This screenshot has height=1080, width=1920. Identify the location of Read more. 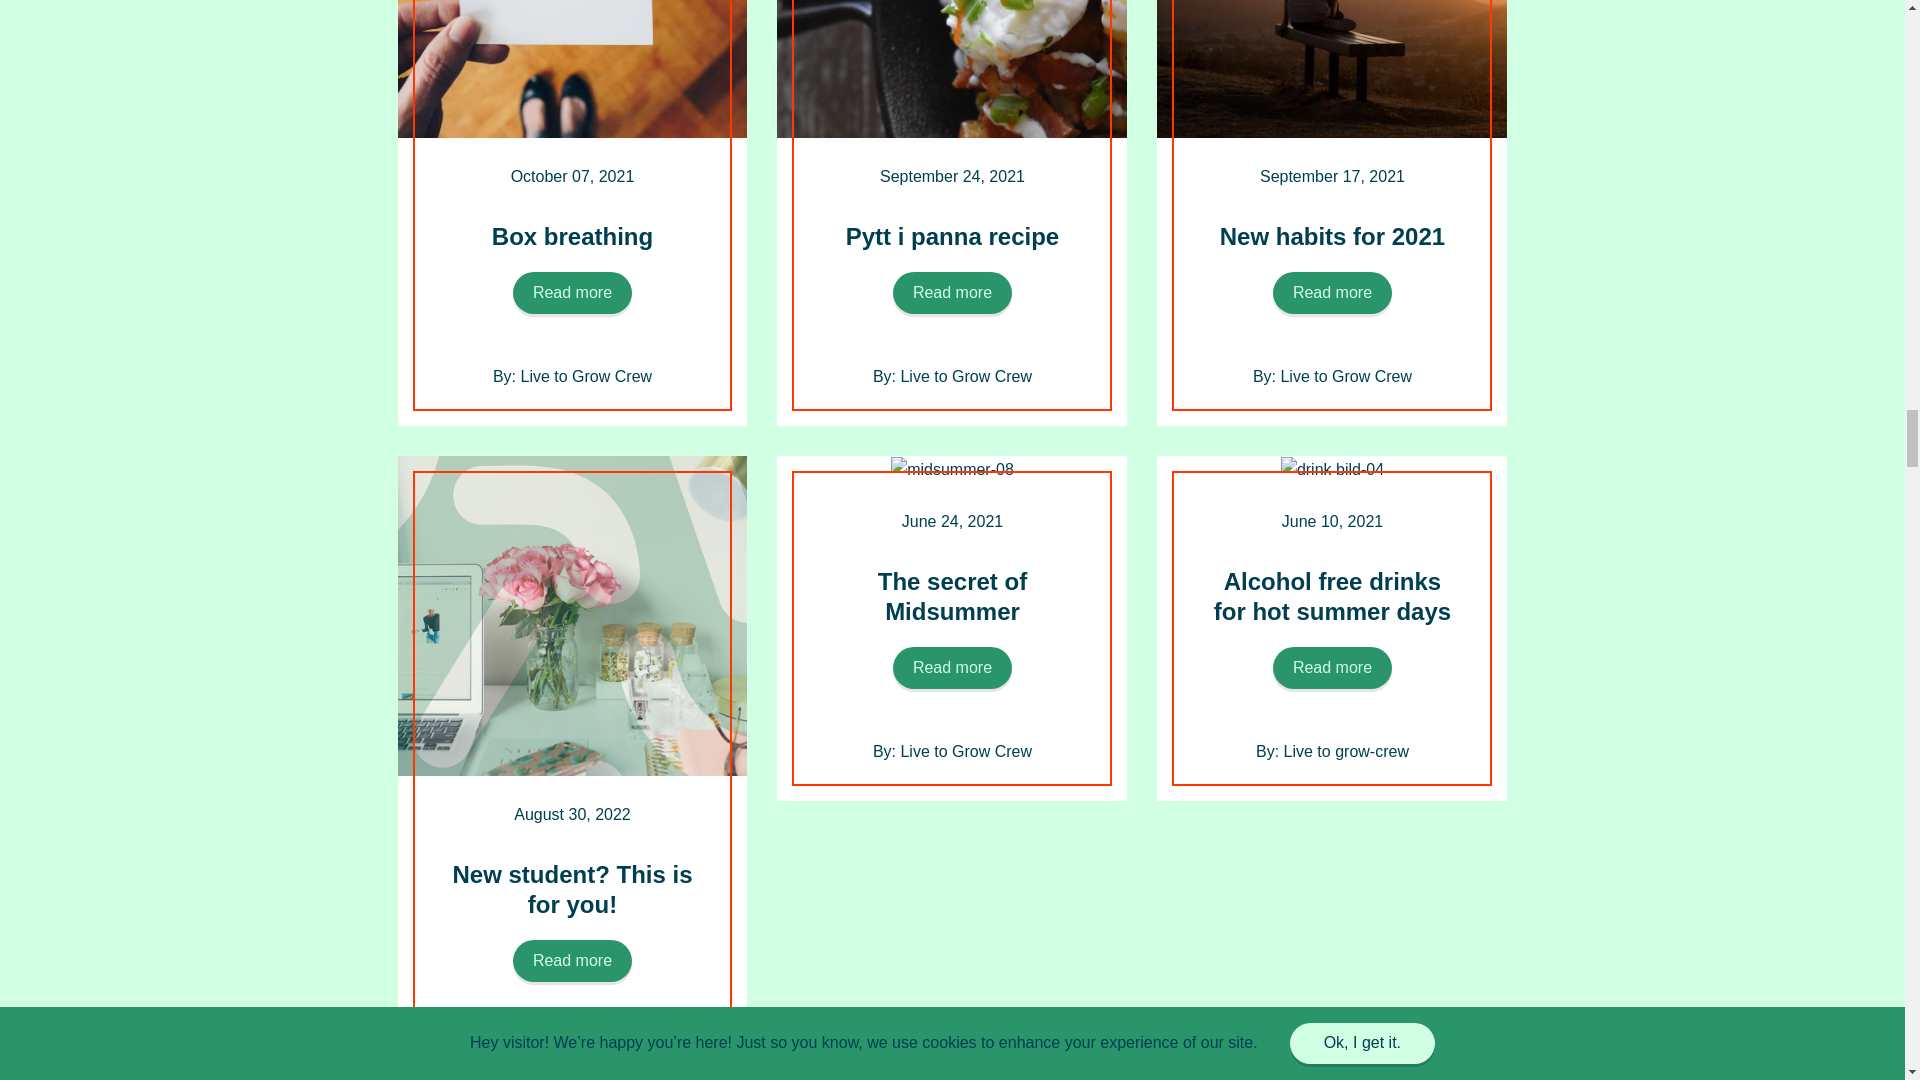
(952, 293).